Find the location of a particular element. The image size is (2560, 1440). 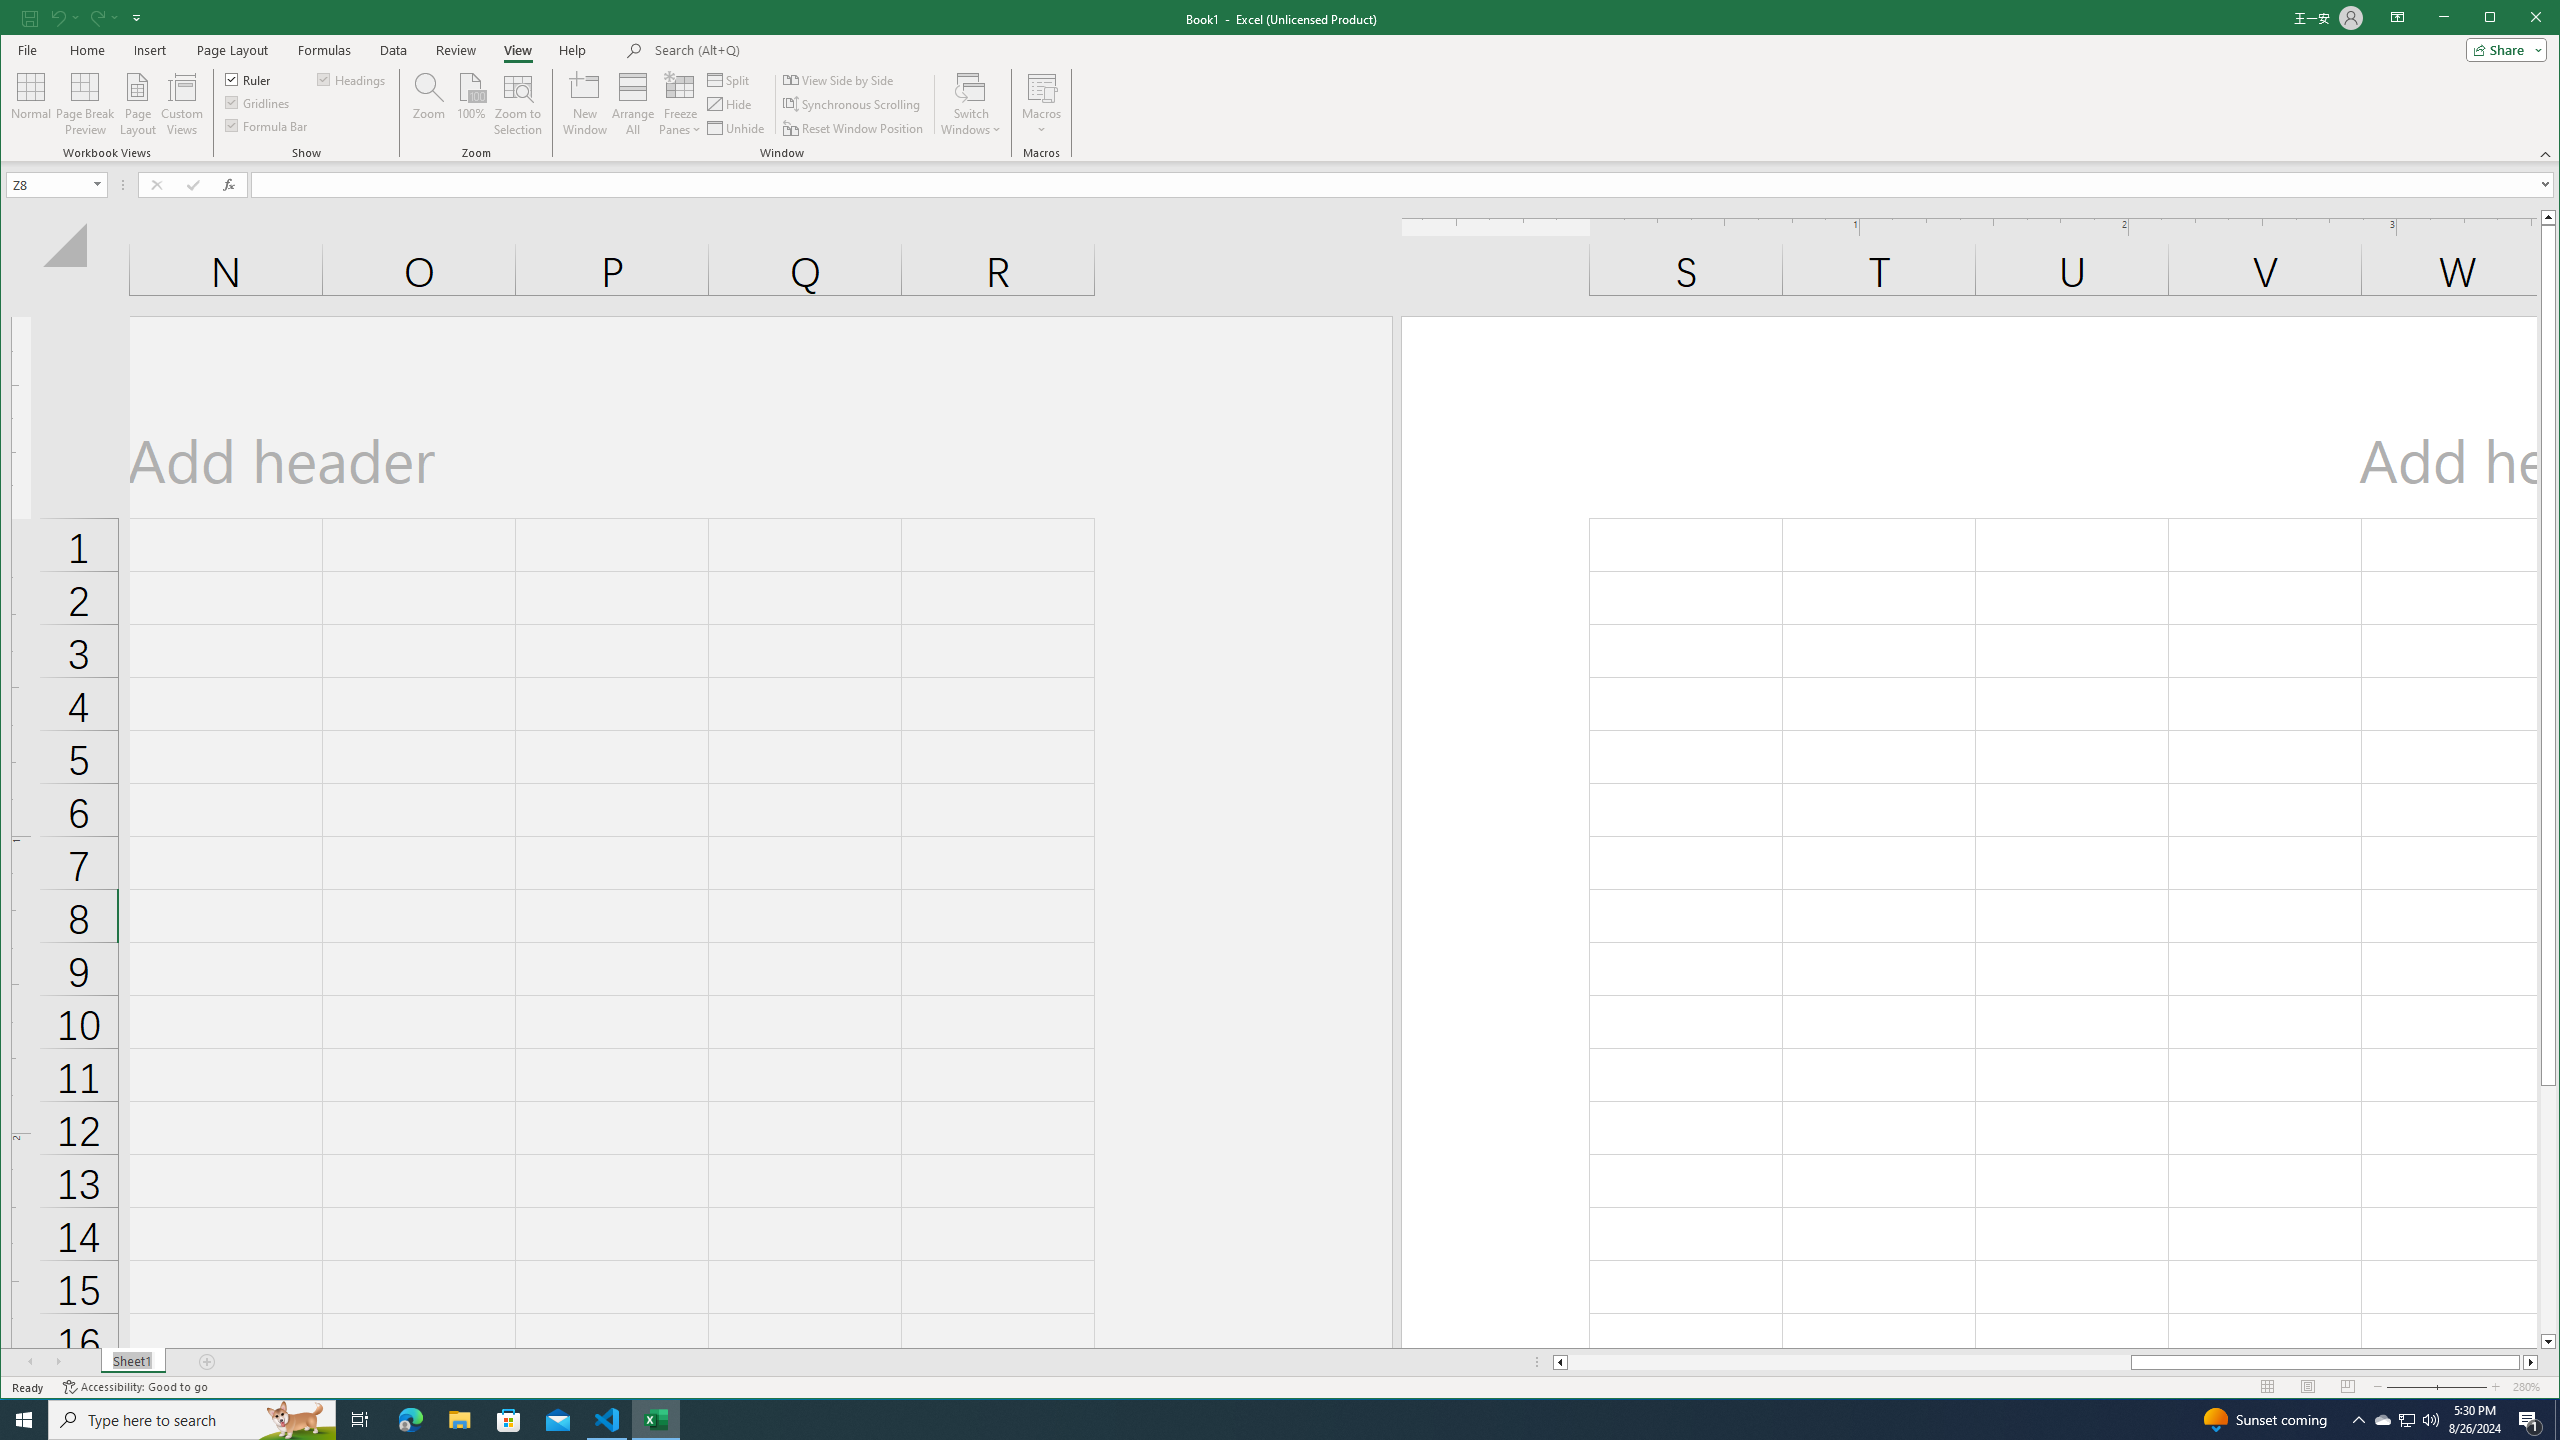

Action Center, 1 new notification is located at coordinates (854, 128).